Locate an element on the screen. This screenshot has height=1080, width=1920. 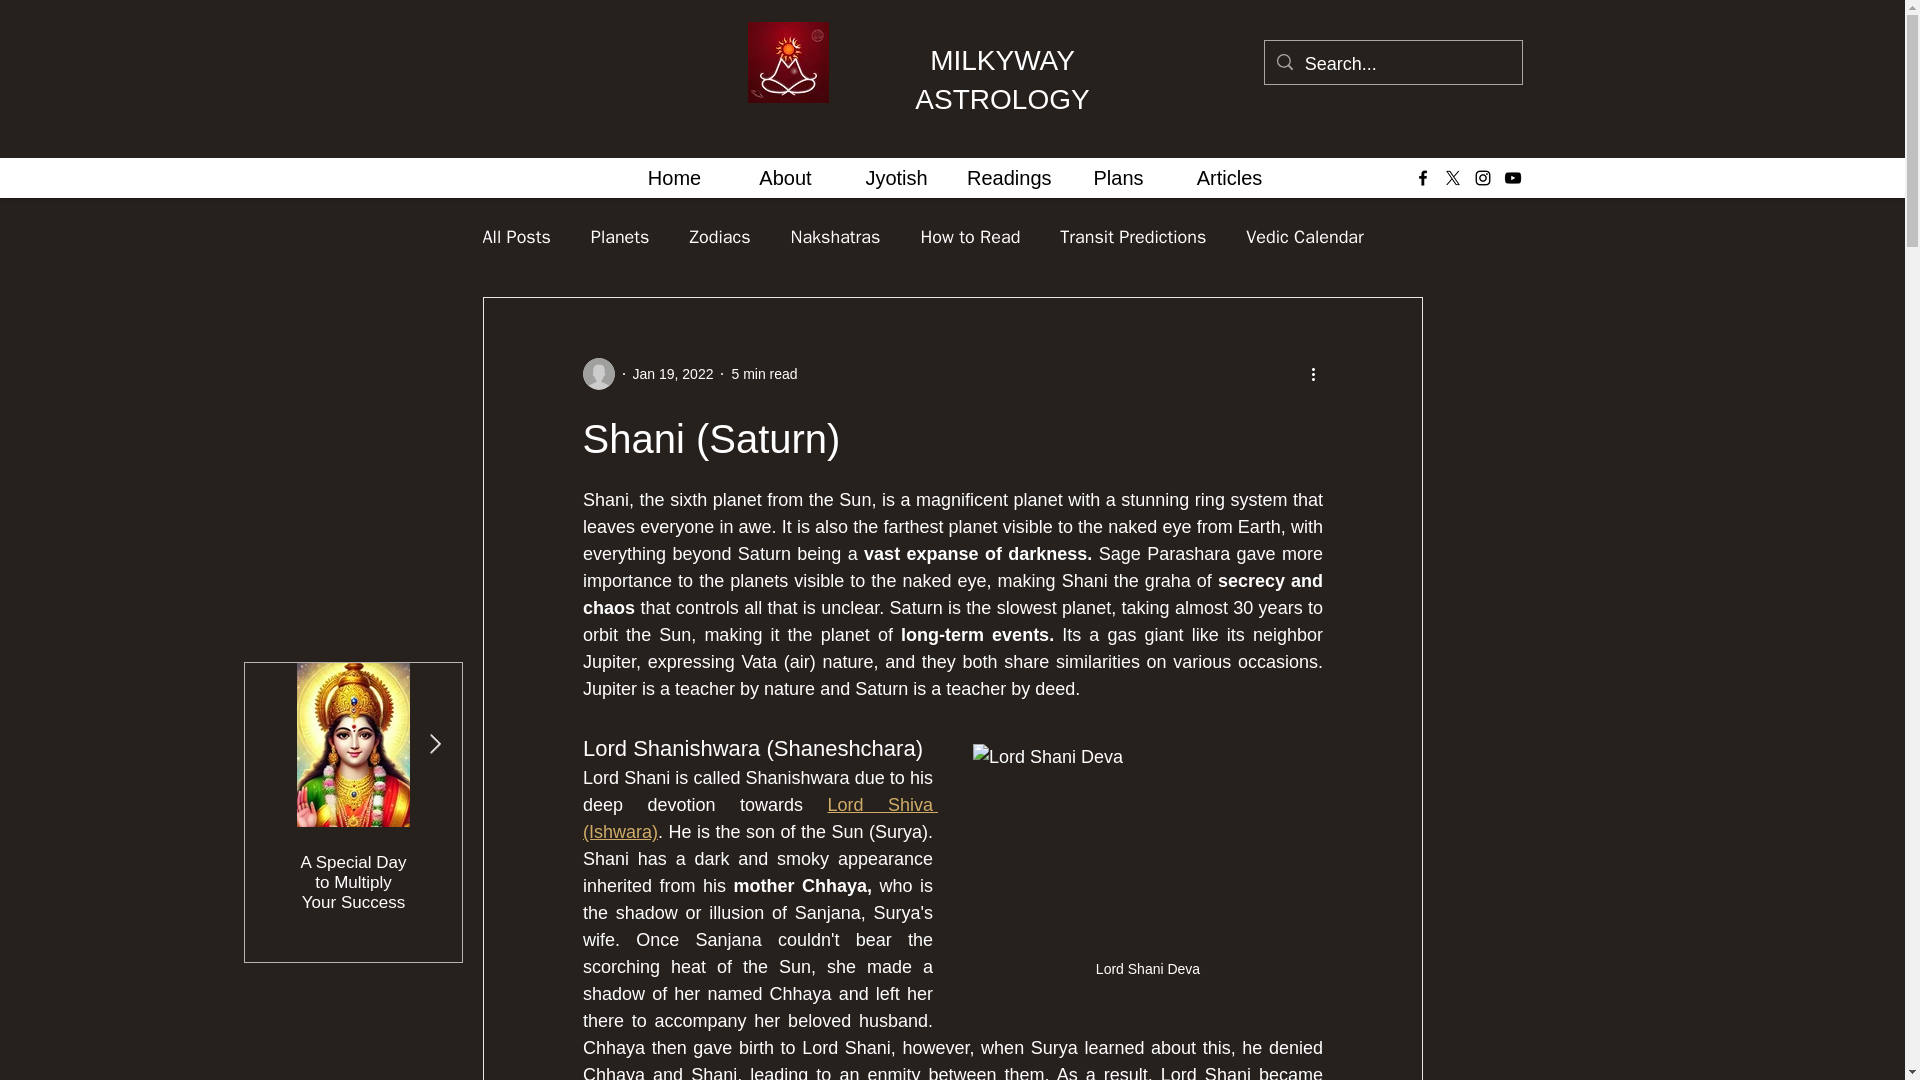
Transit Predictions is located at coordinates (1132, 236).